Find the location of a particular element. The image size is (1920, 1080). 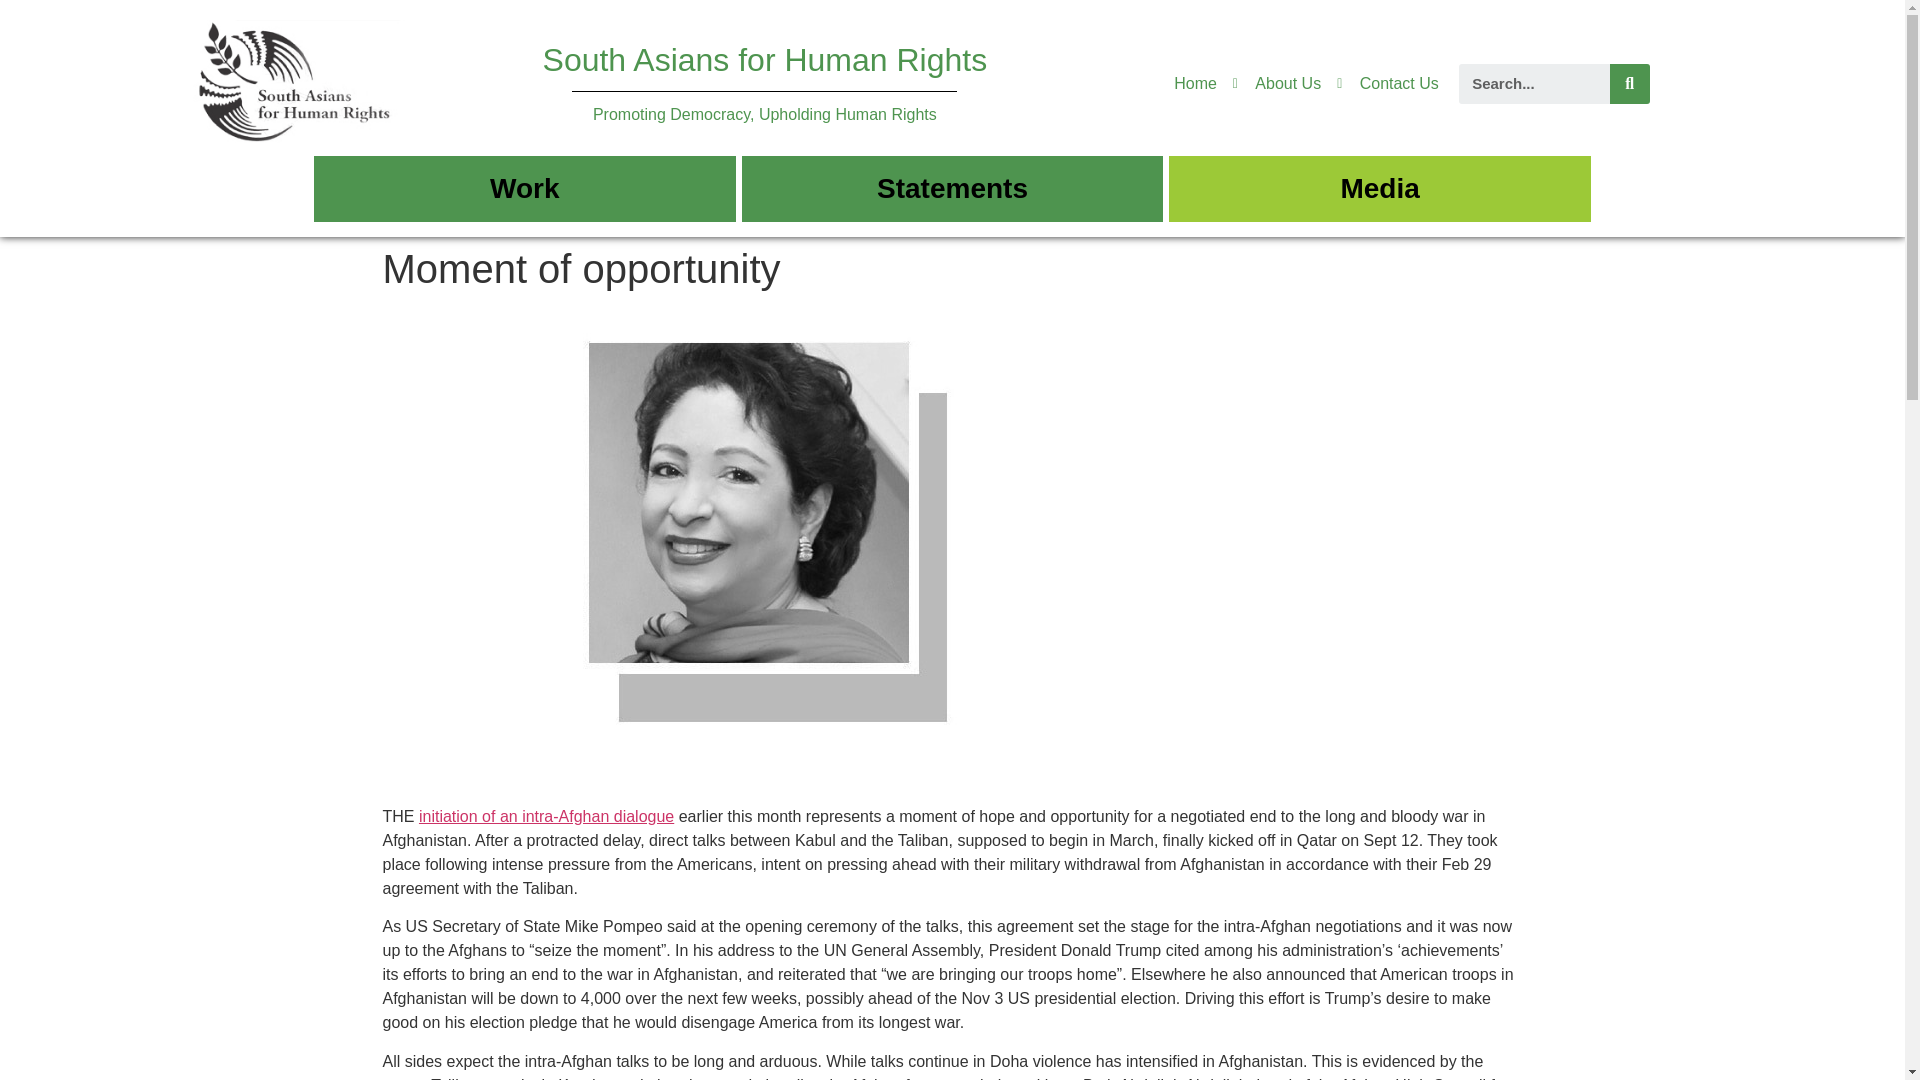

Search is located at coordinates (1534, 83).